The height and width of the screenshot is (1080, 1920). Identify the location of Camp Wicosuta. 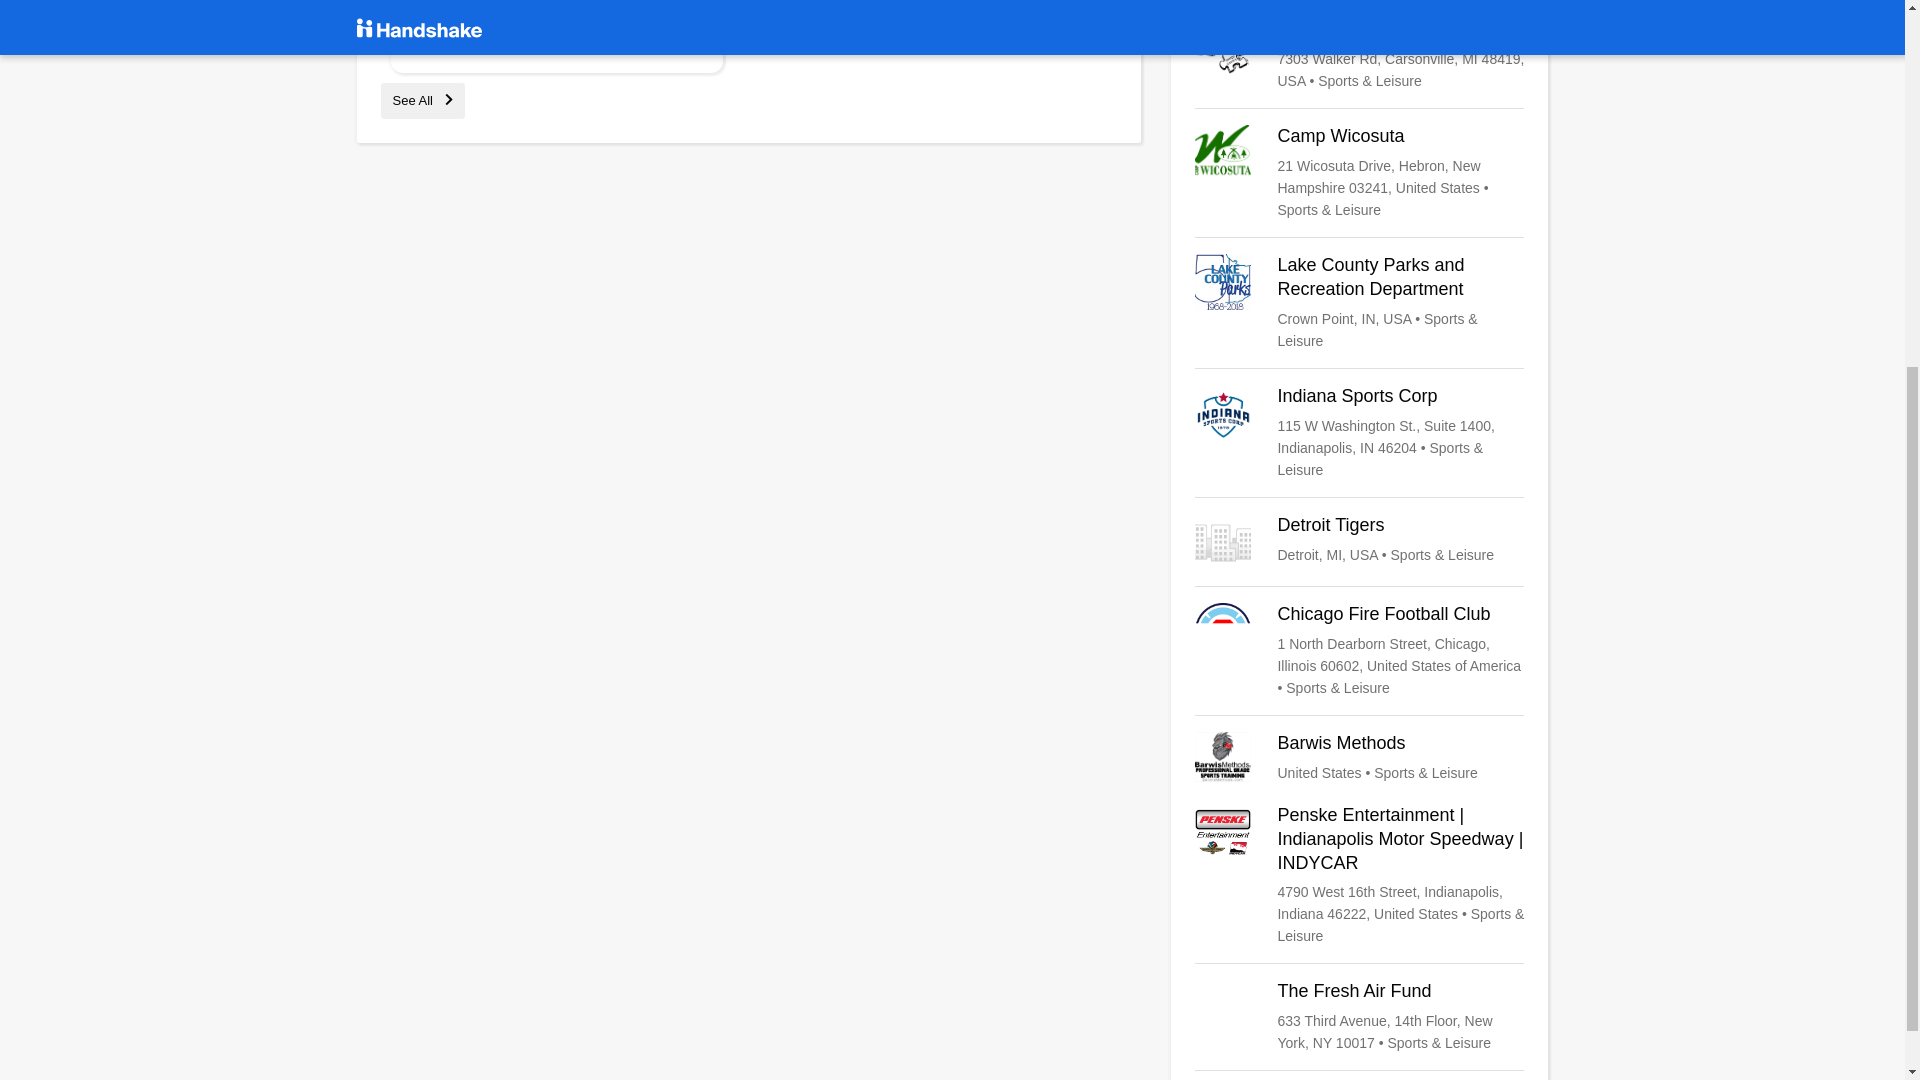
(1359, 173).